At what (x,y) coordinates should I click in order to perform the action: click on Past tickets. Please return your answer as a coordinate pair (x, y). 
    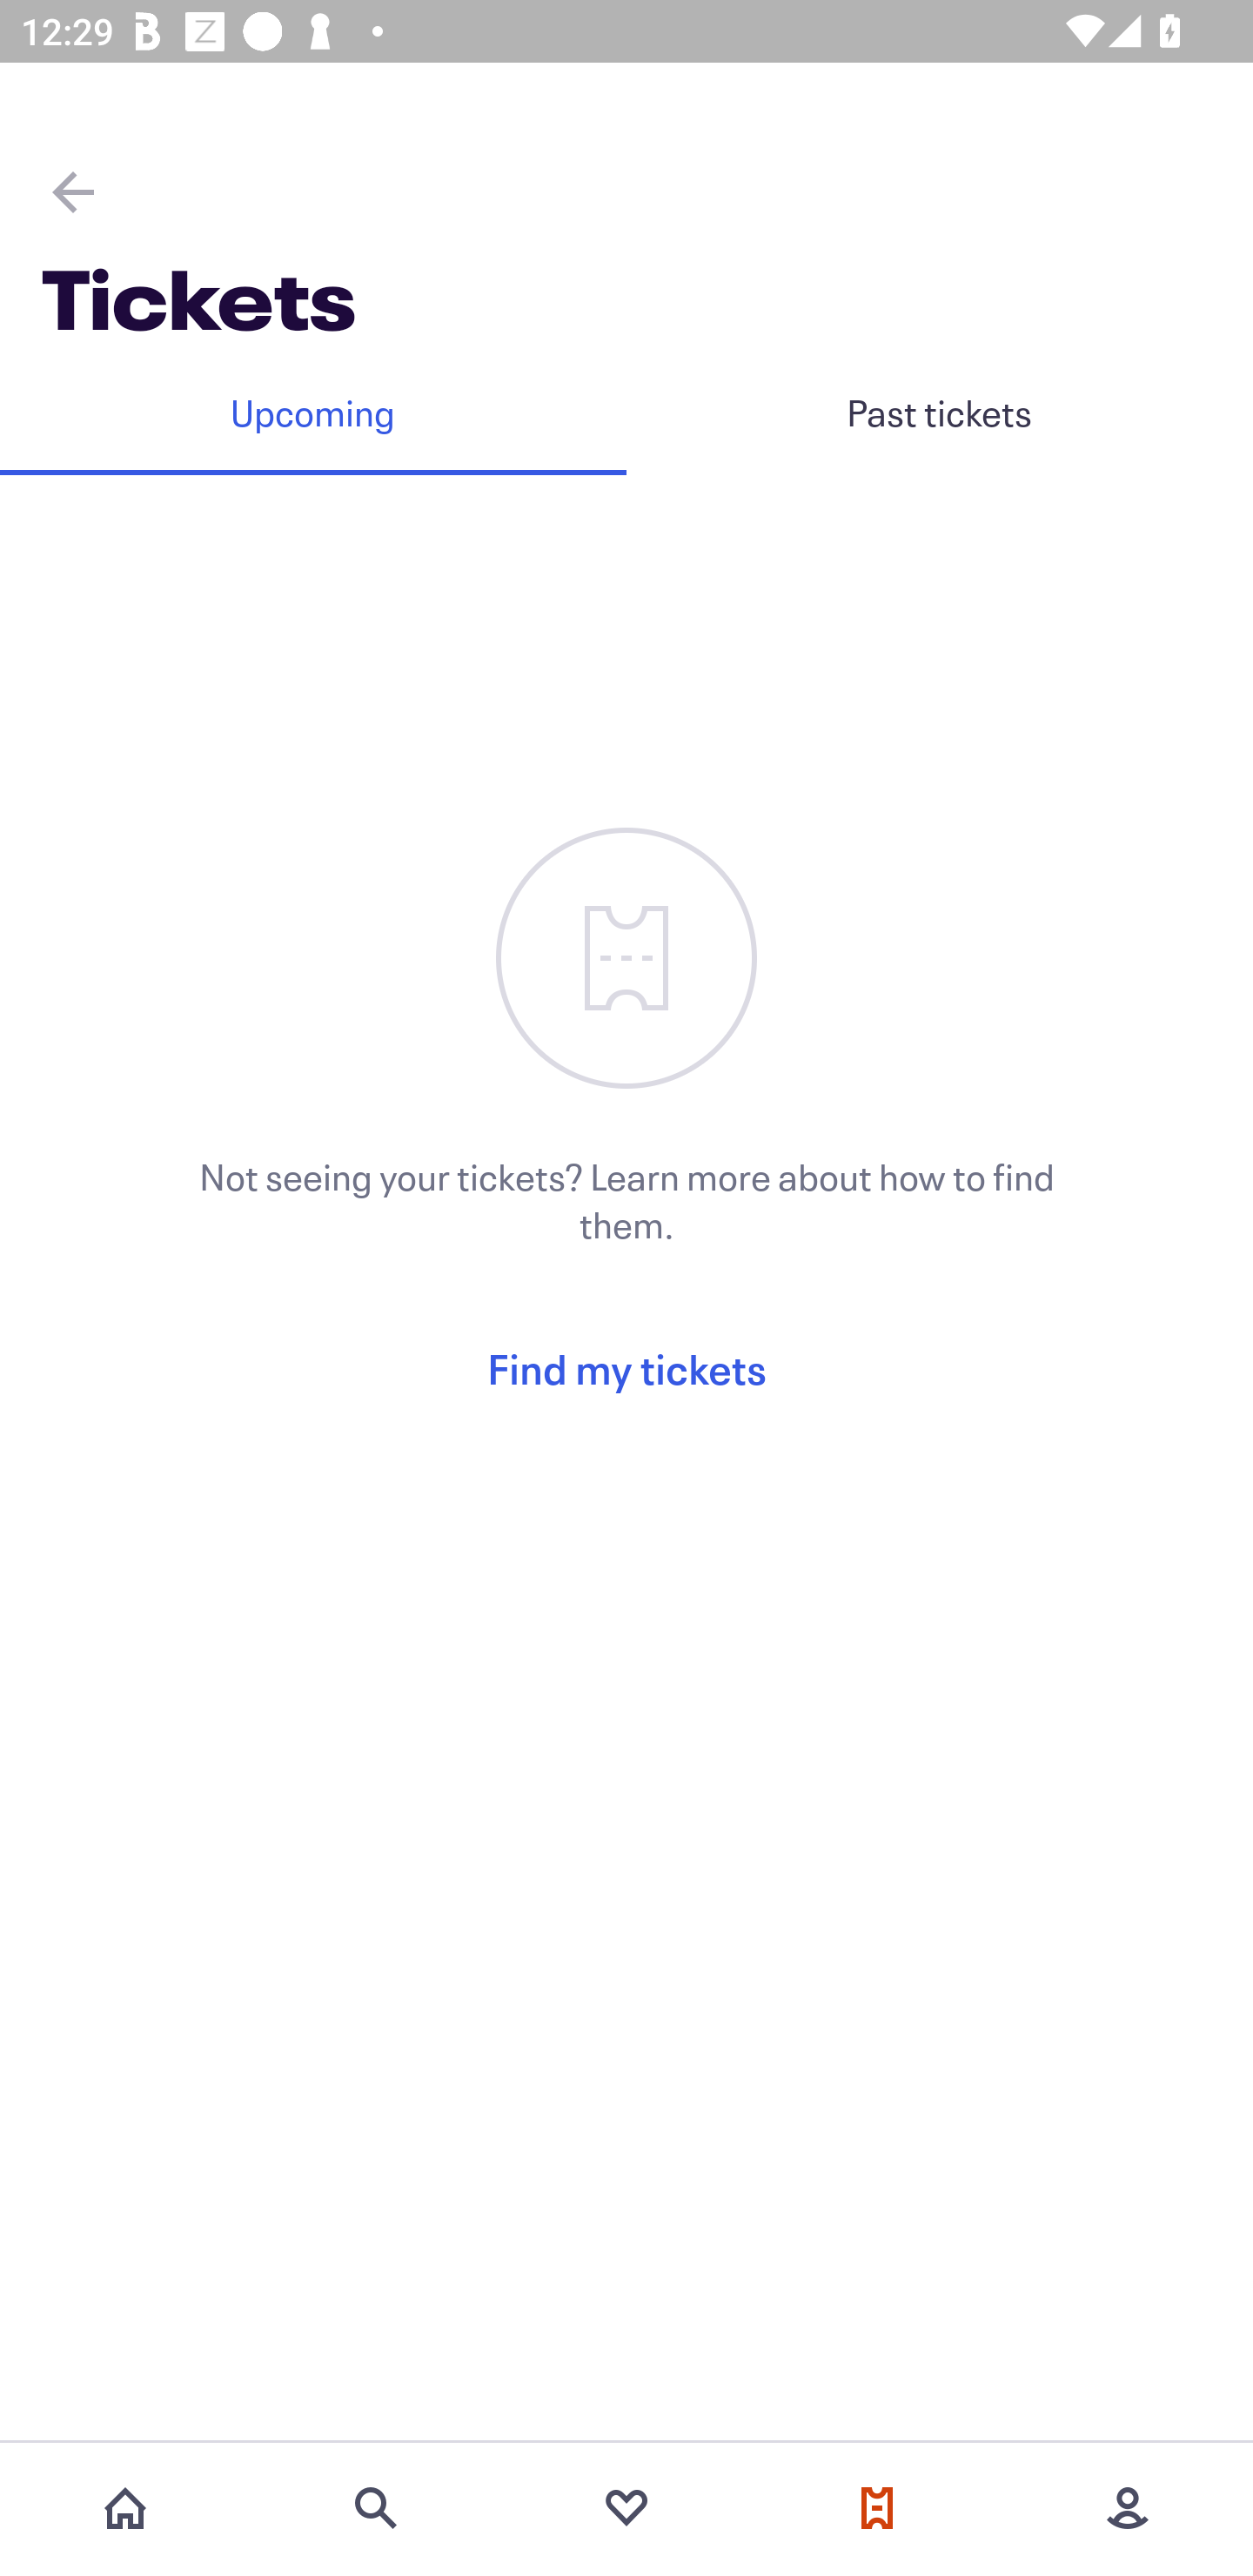
    Looking at the image, I should click on (940, 412).